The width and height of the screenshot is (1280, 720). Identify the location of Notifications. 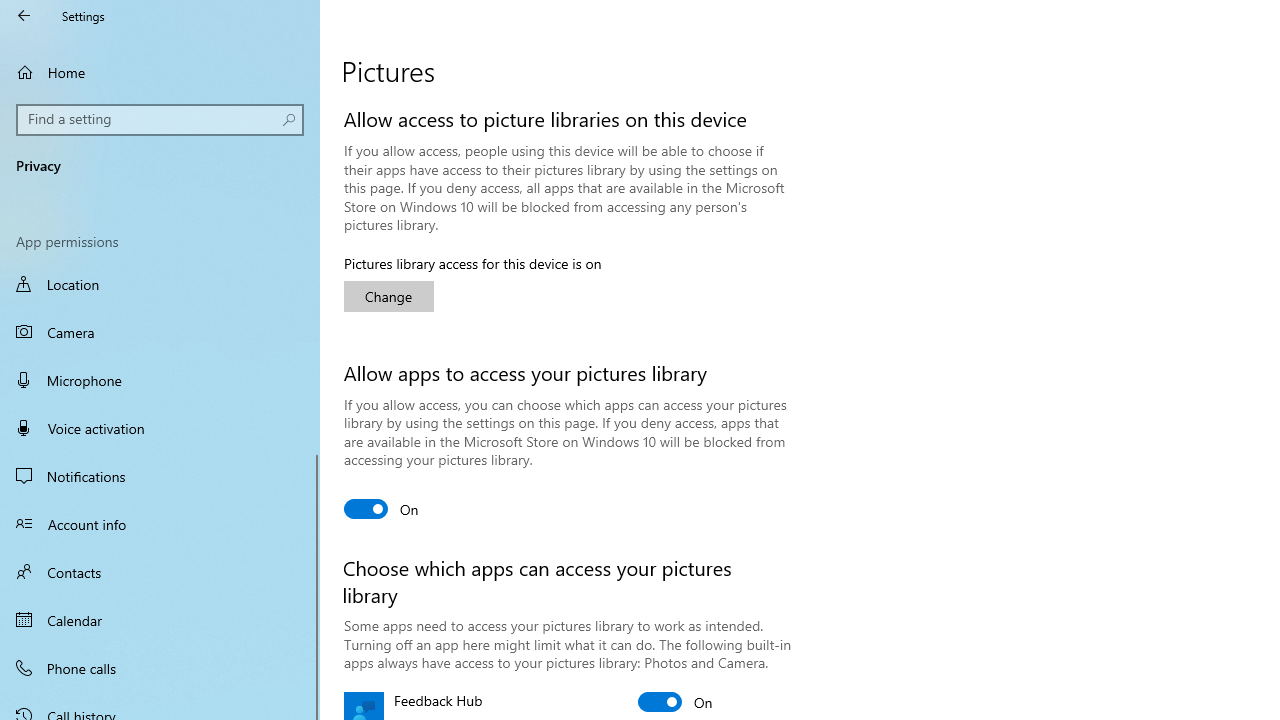
(160, 476).